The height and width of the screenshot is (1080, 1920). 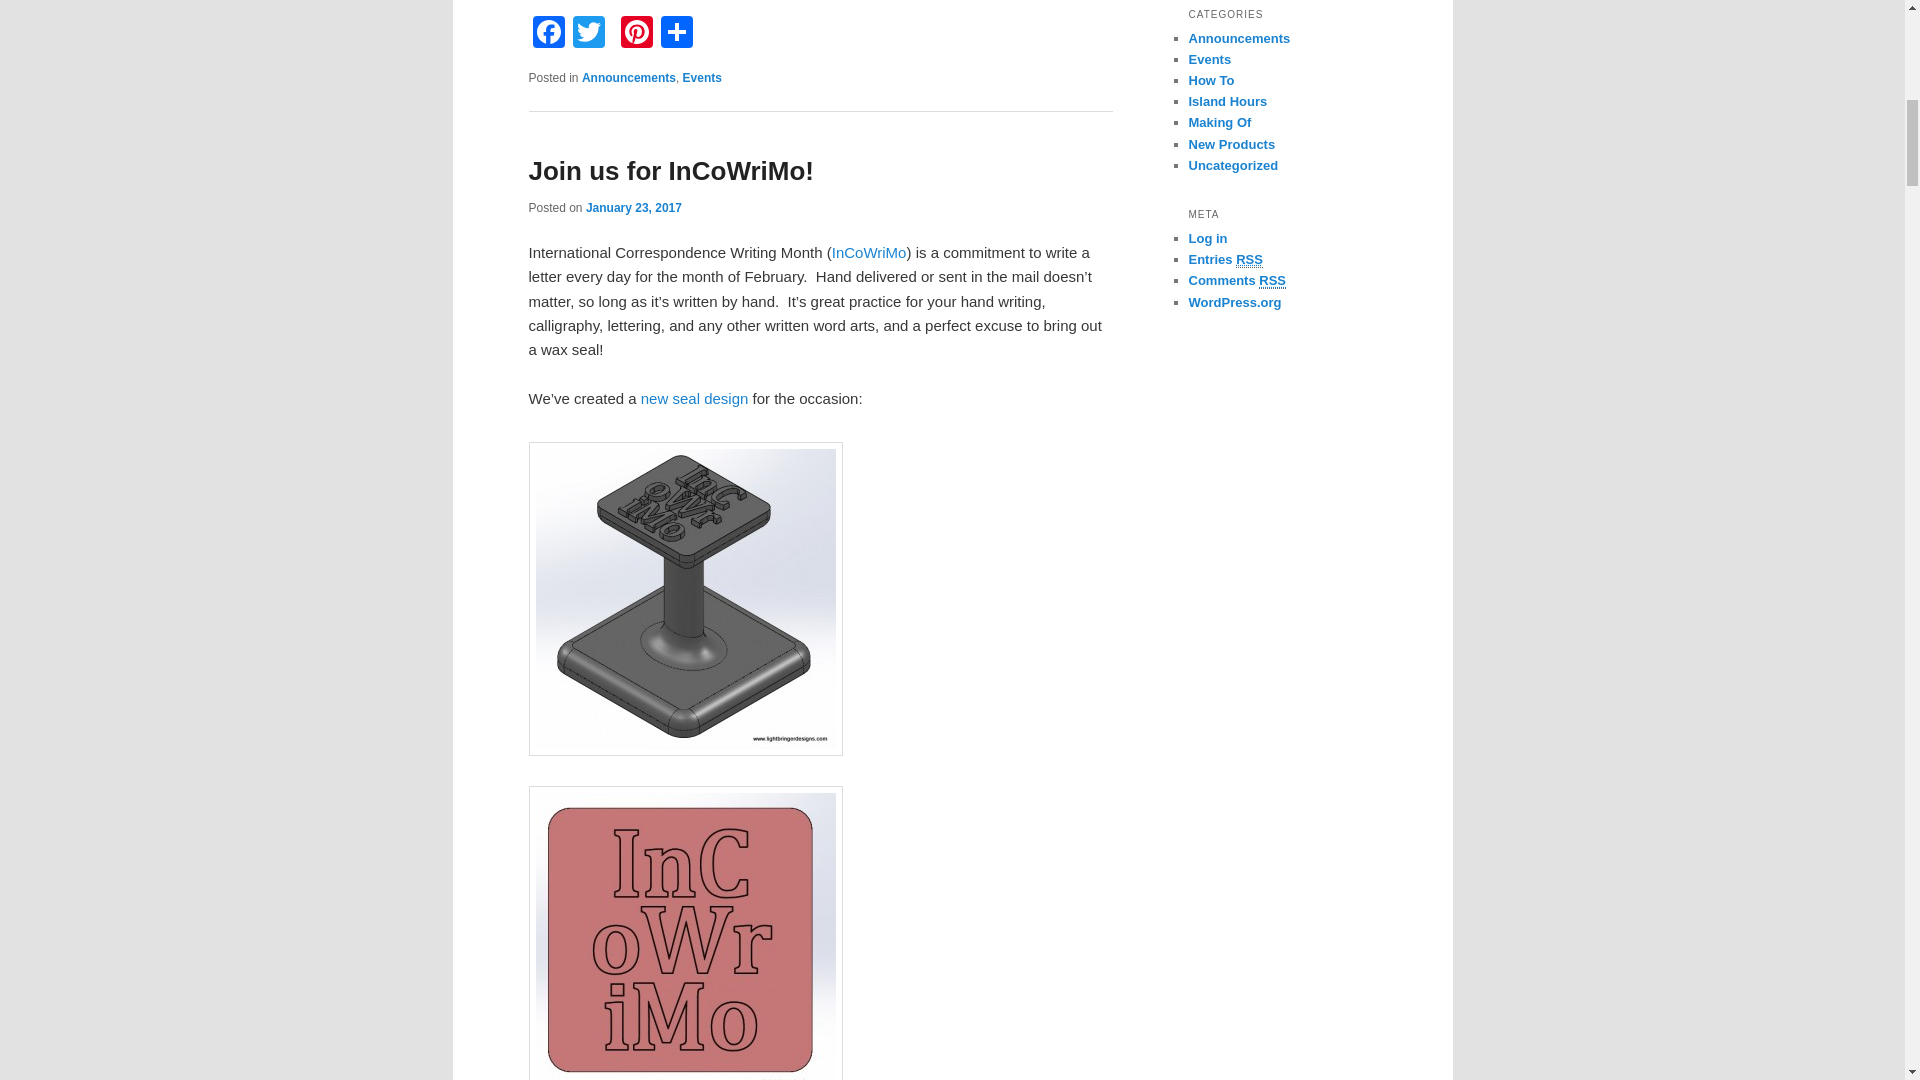 I want to click on Join us for InCoWriMo!, so click(x=671, y=170).